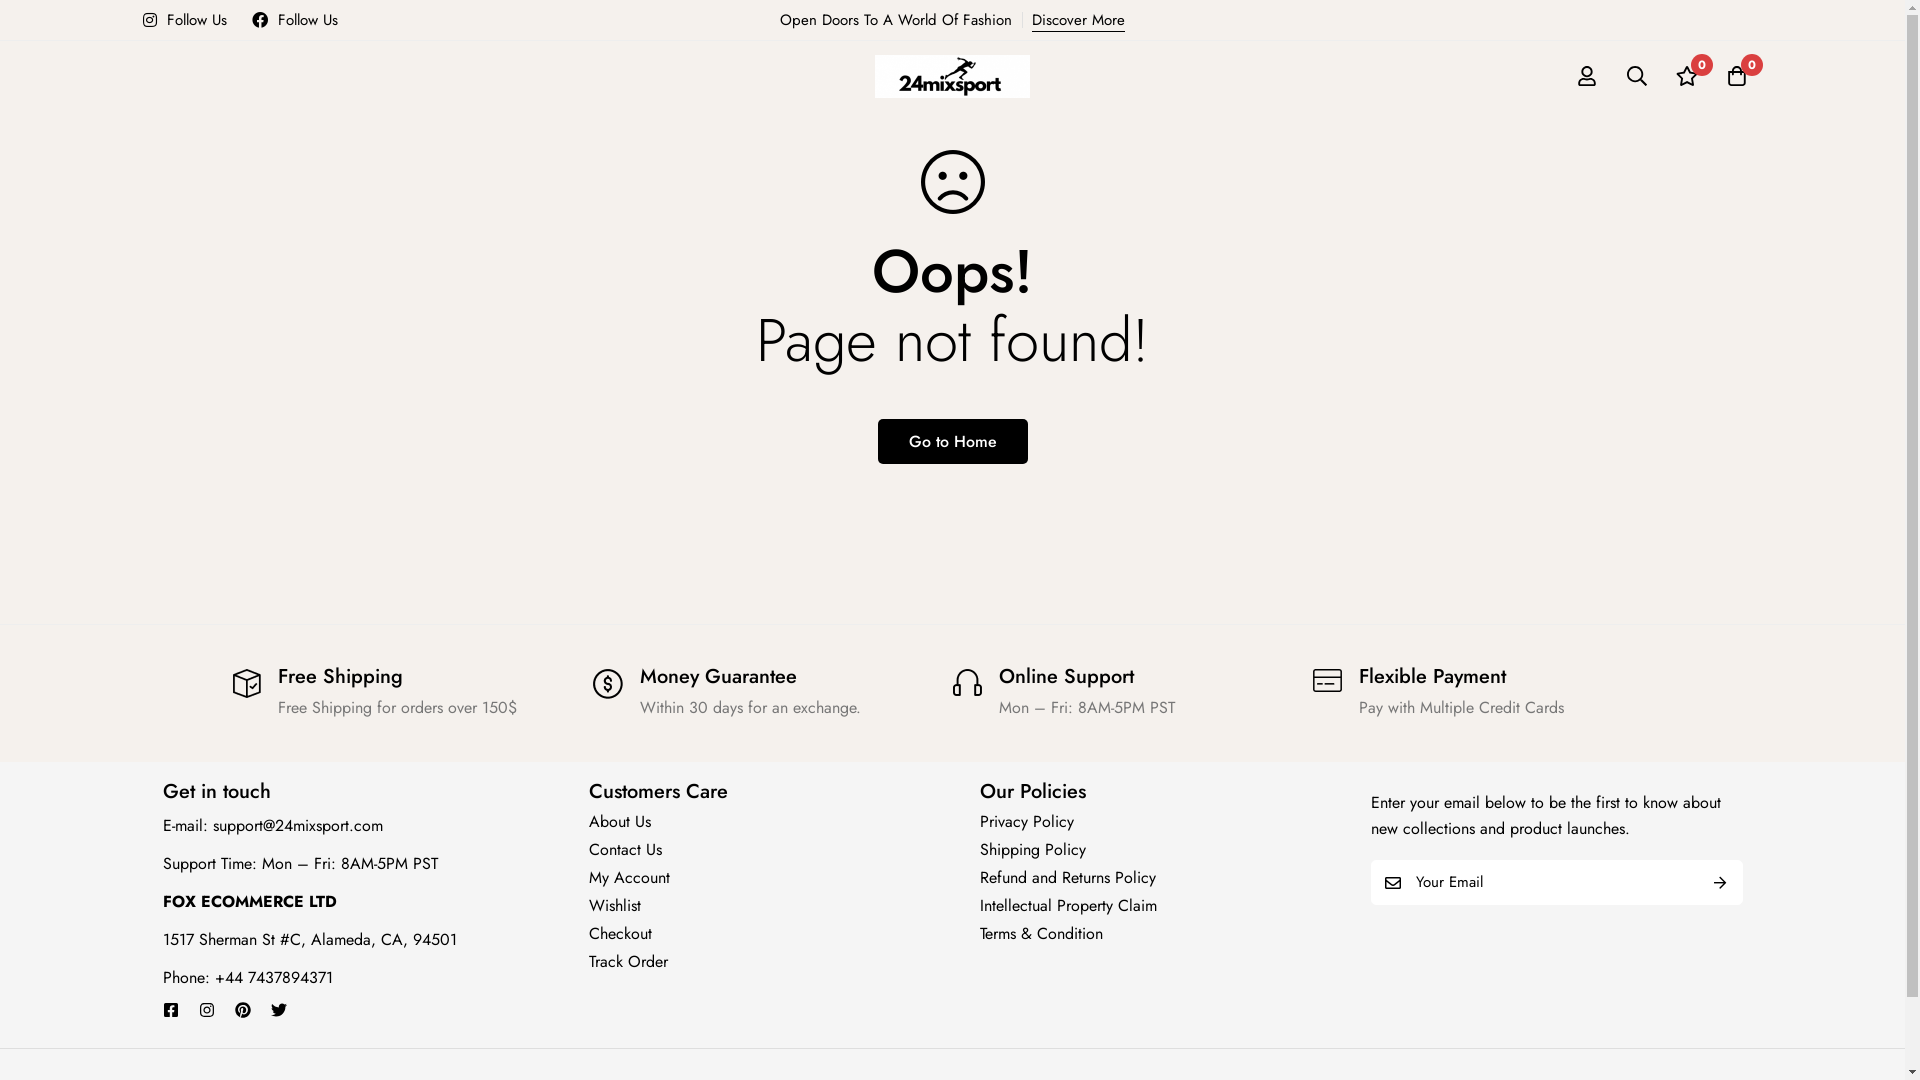 The height and width of the screenshot is (1080, 1920). What do you see at coordinates (658, 792) in the screenshot?
I see `Customers Care` at bounding box center [658, 792].